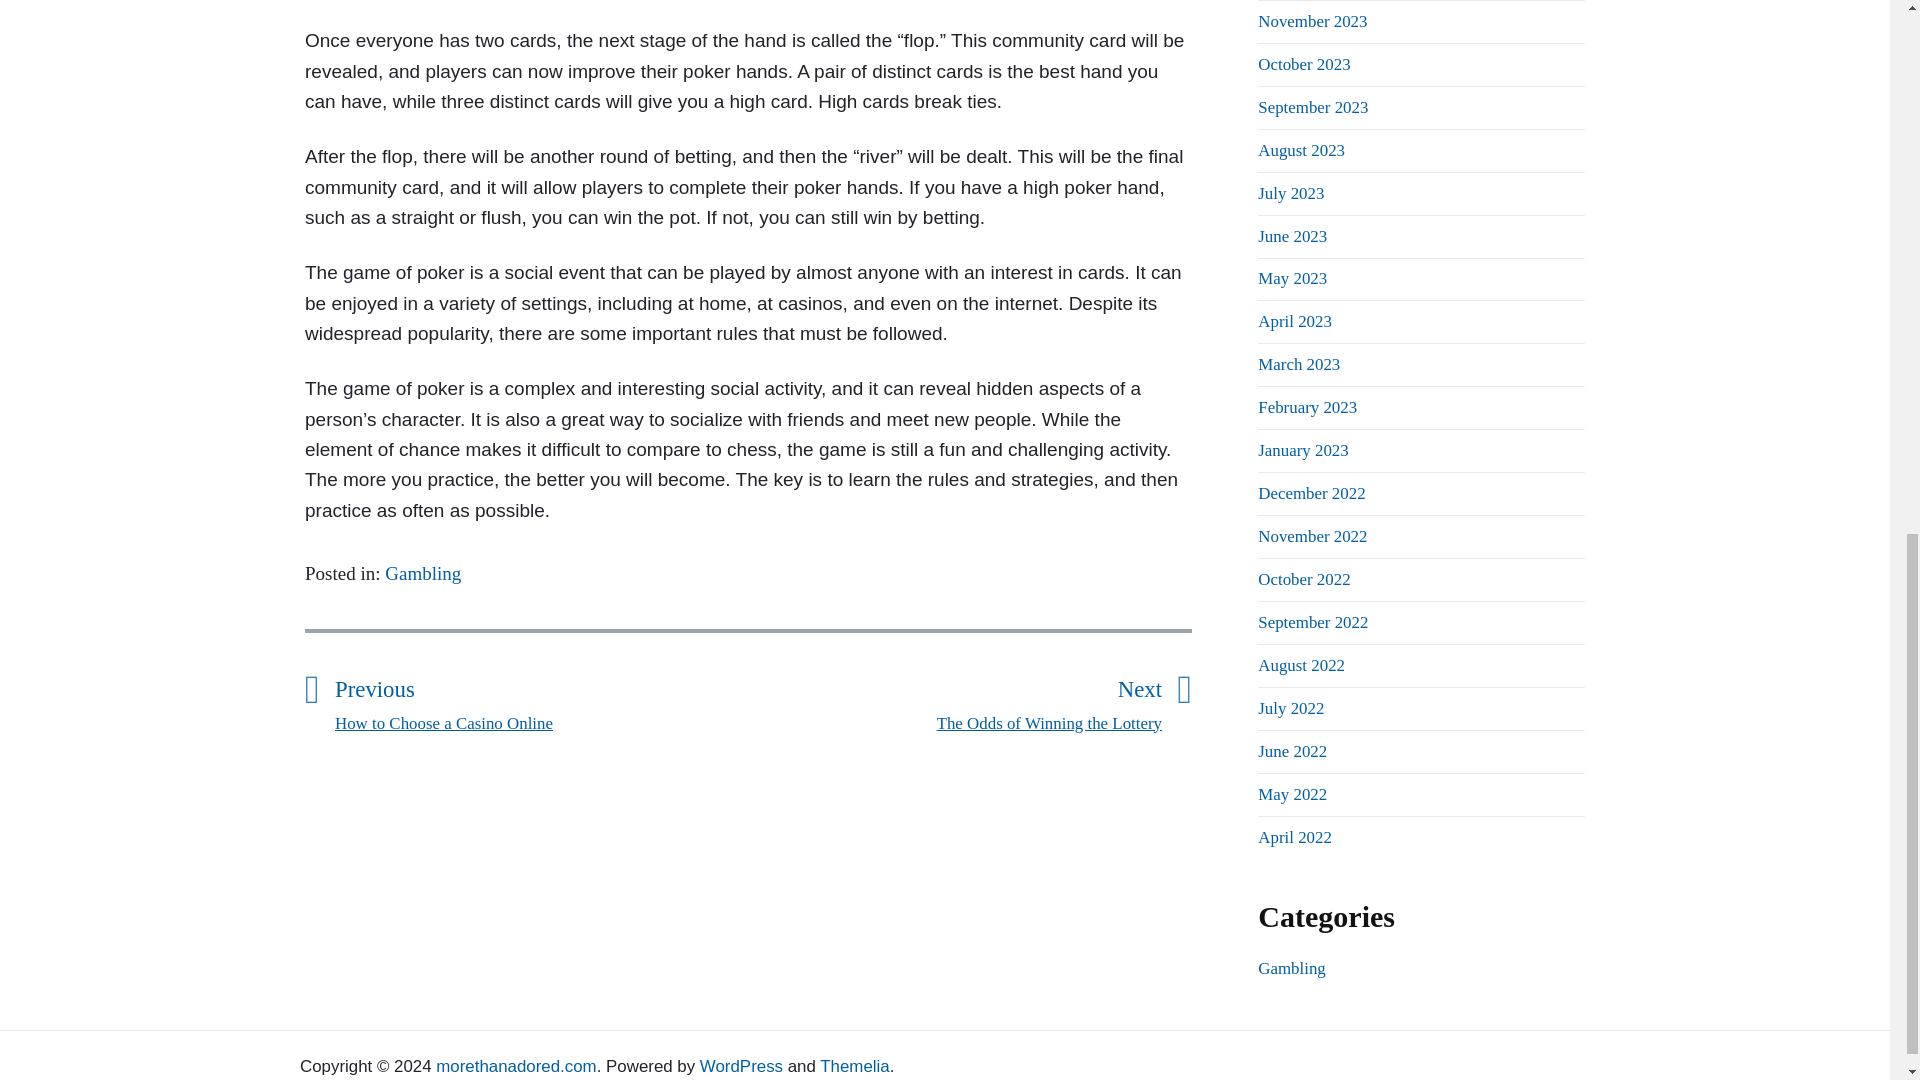 The height and width of the screenshot is (1080, 1920). I want to click on February 2023, so click(422, 573).